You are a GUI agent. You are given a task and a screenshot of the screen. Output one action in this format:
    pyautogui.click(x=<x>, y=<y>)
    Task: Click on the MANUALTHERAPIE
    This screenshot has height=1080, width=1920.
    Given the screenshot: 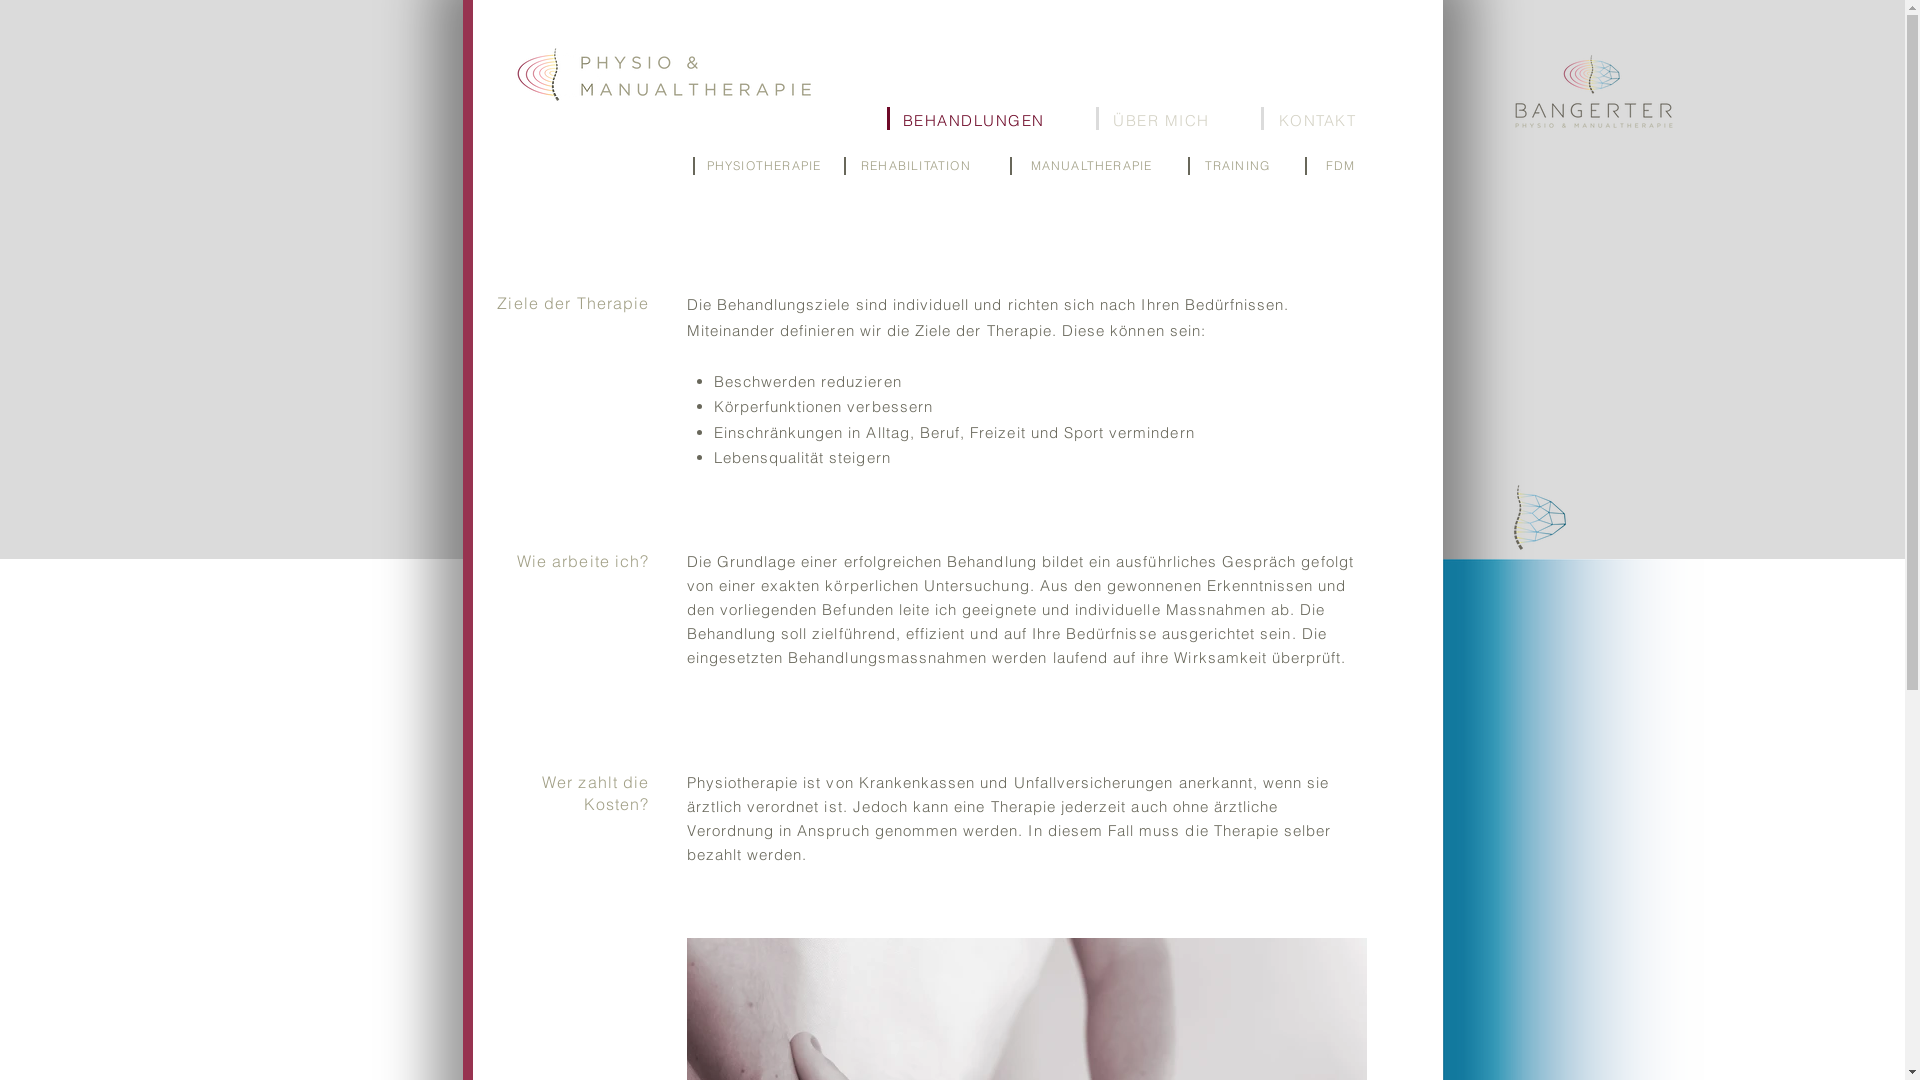 What is the action you would take?
    pyautogui.click(x=1093, y=165)
    